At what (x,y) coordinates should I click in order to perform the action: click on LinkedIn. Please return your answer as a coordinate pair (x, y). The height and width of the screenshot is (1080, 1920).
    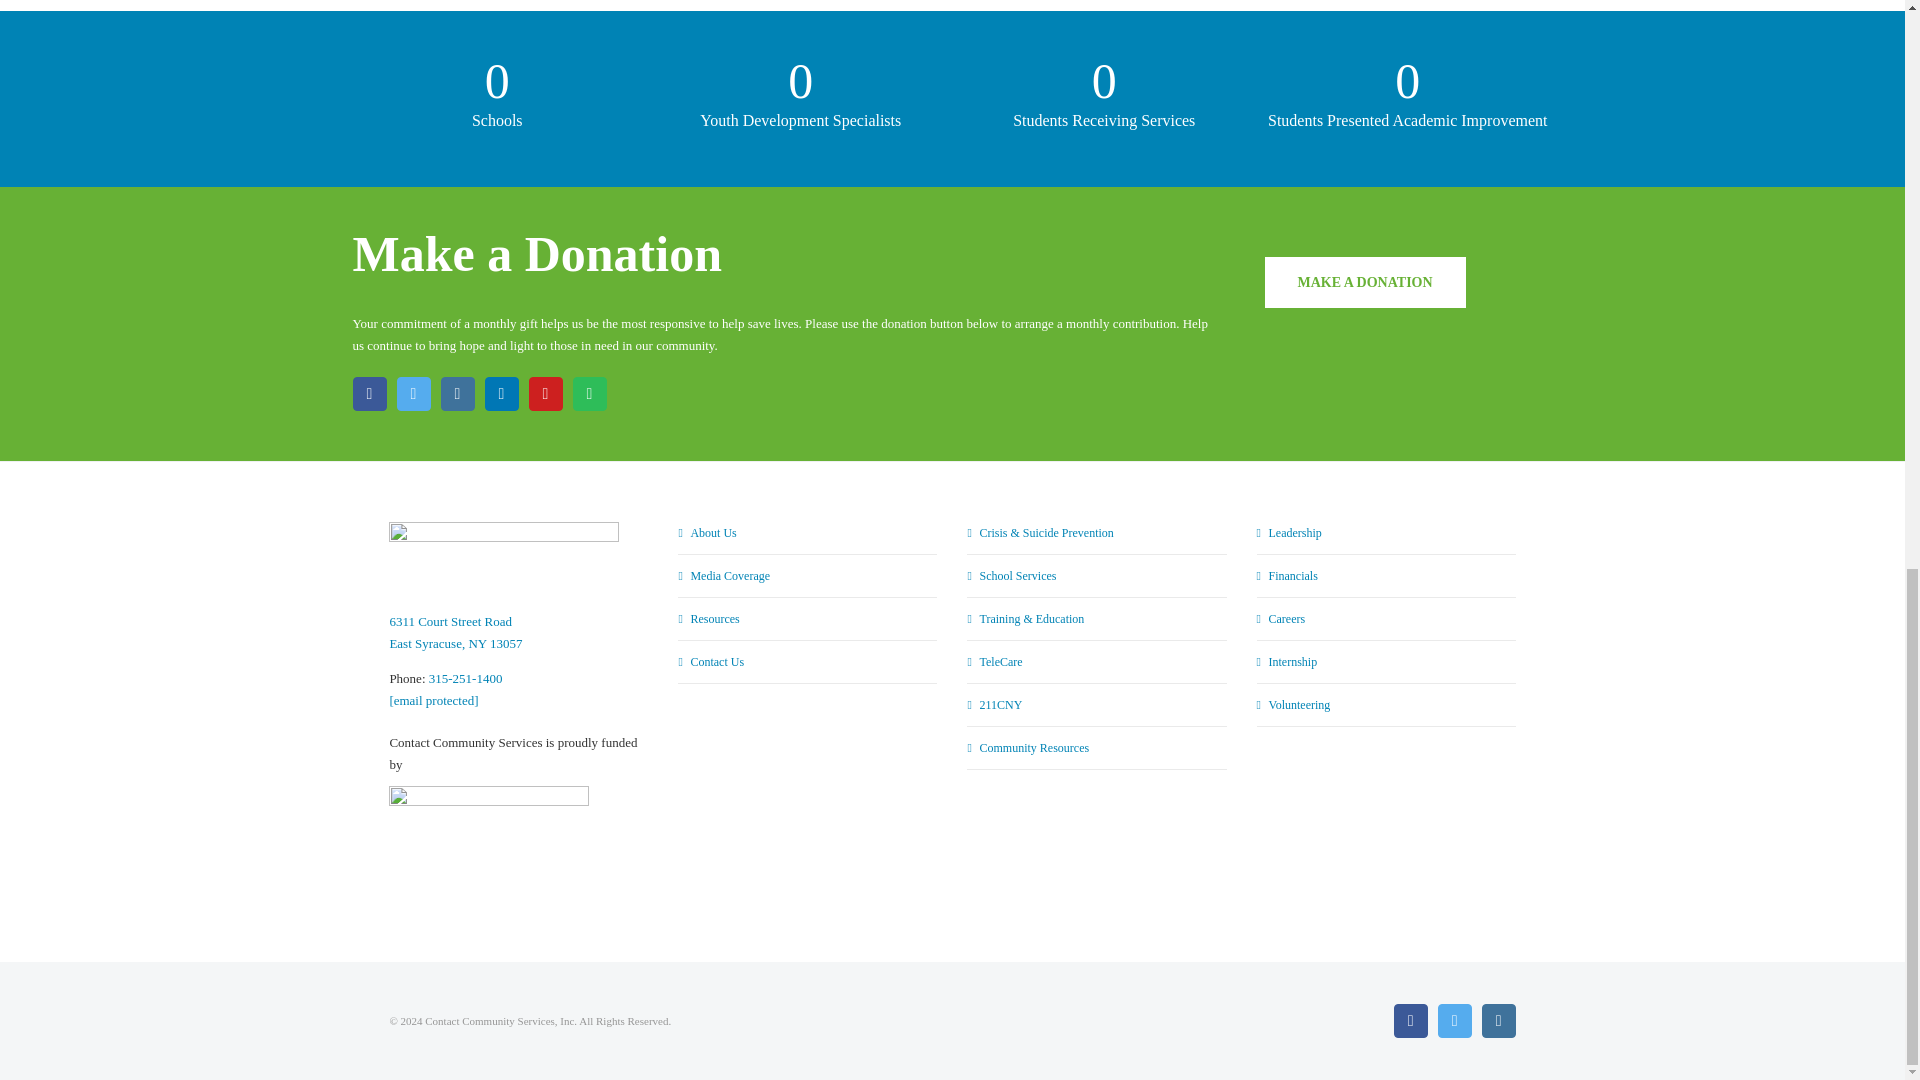
    Looking at the image, I should click on (500, 394).